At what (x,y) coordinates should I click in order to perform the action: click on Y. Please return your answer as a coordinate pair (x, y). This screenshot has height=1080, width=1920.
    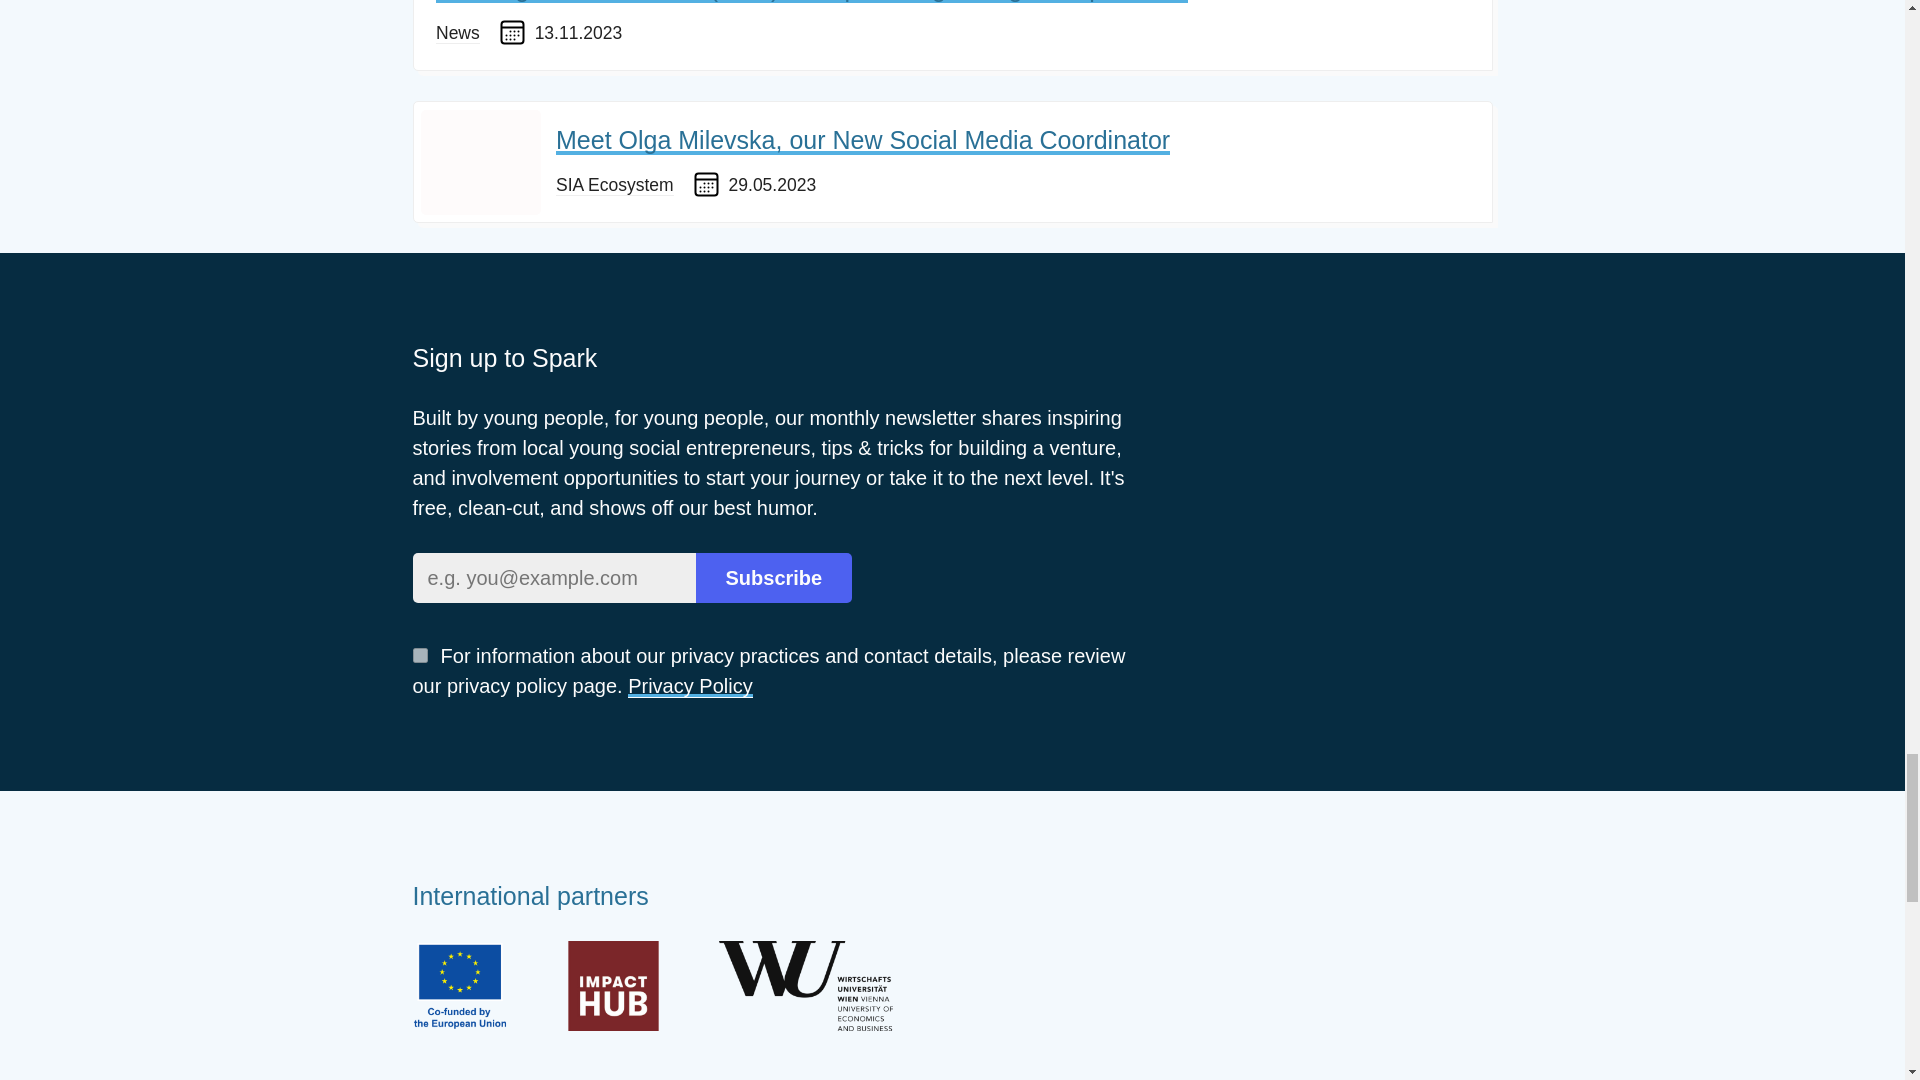
    Looking at the image, I should click on (419, 656).